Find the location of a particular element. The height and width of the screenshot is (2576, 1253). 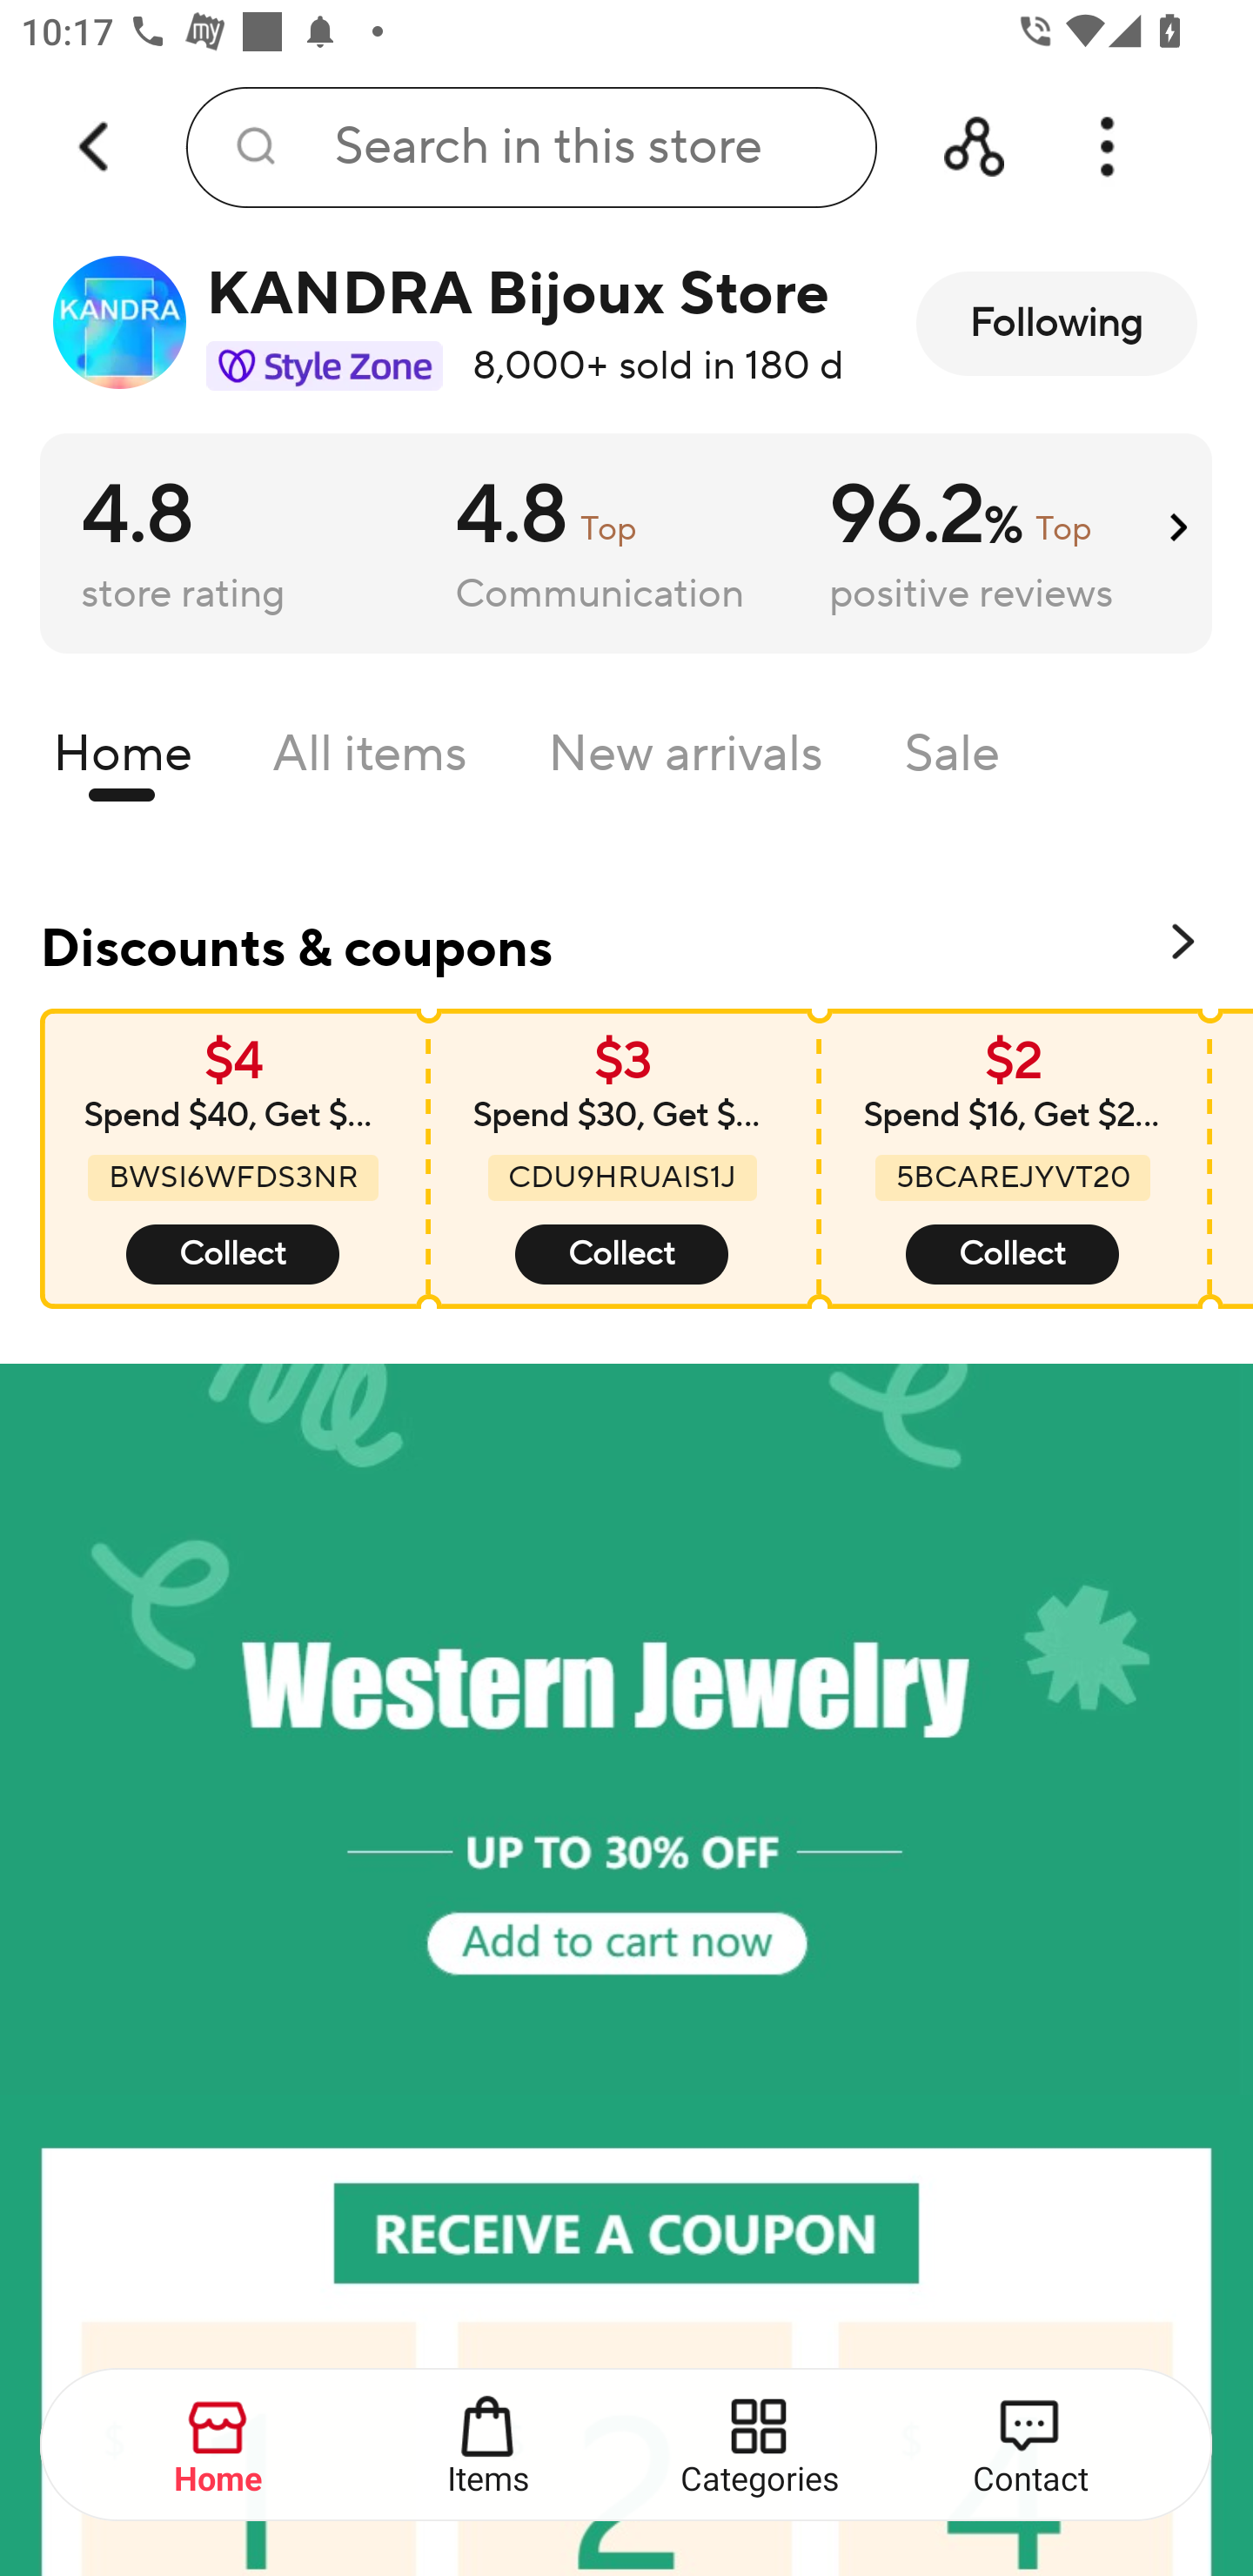

Categories is located at coordinates (761, 2445).